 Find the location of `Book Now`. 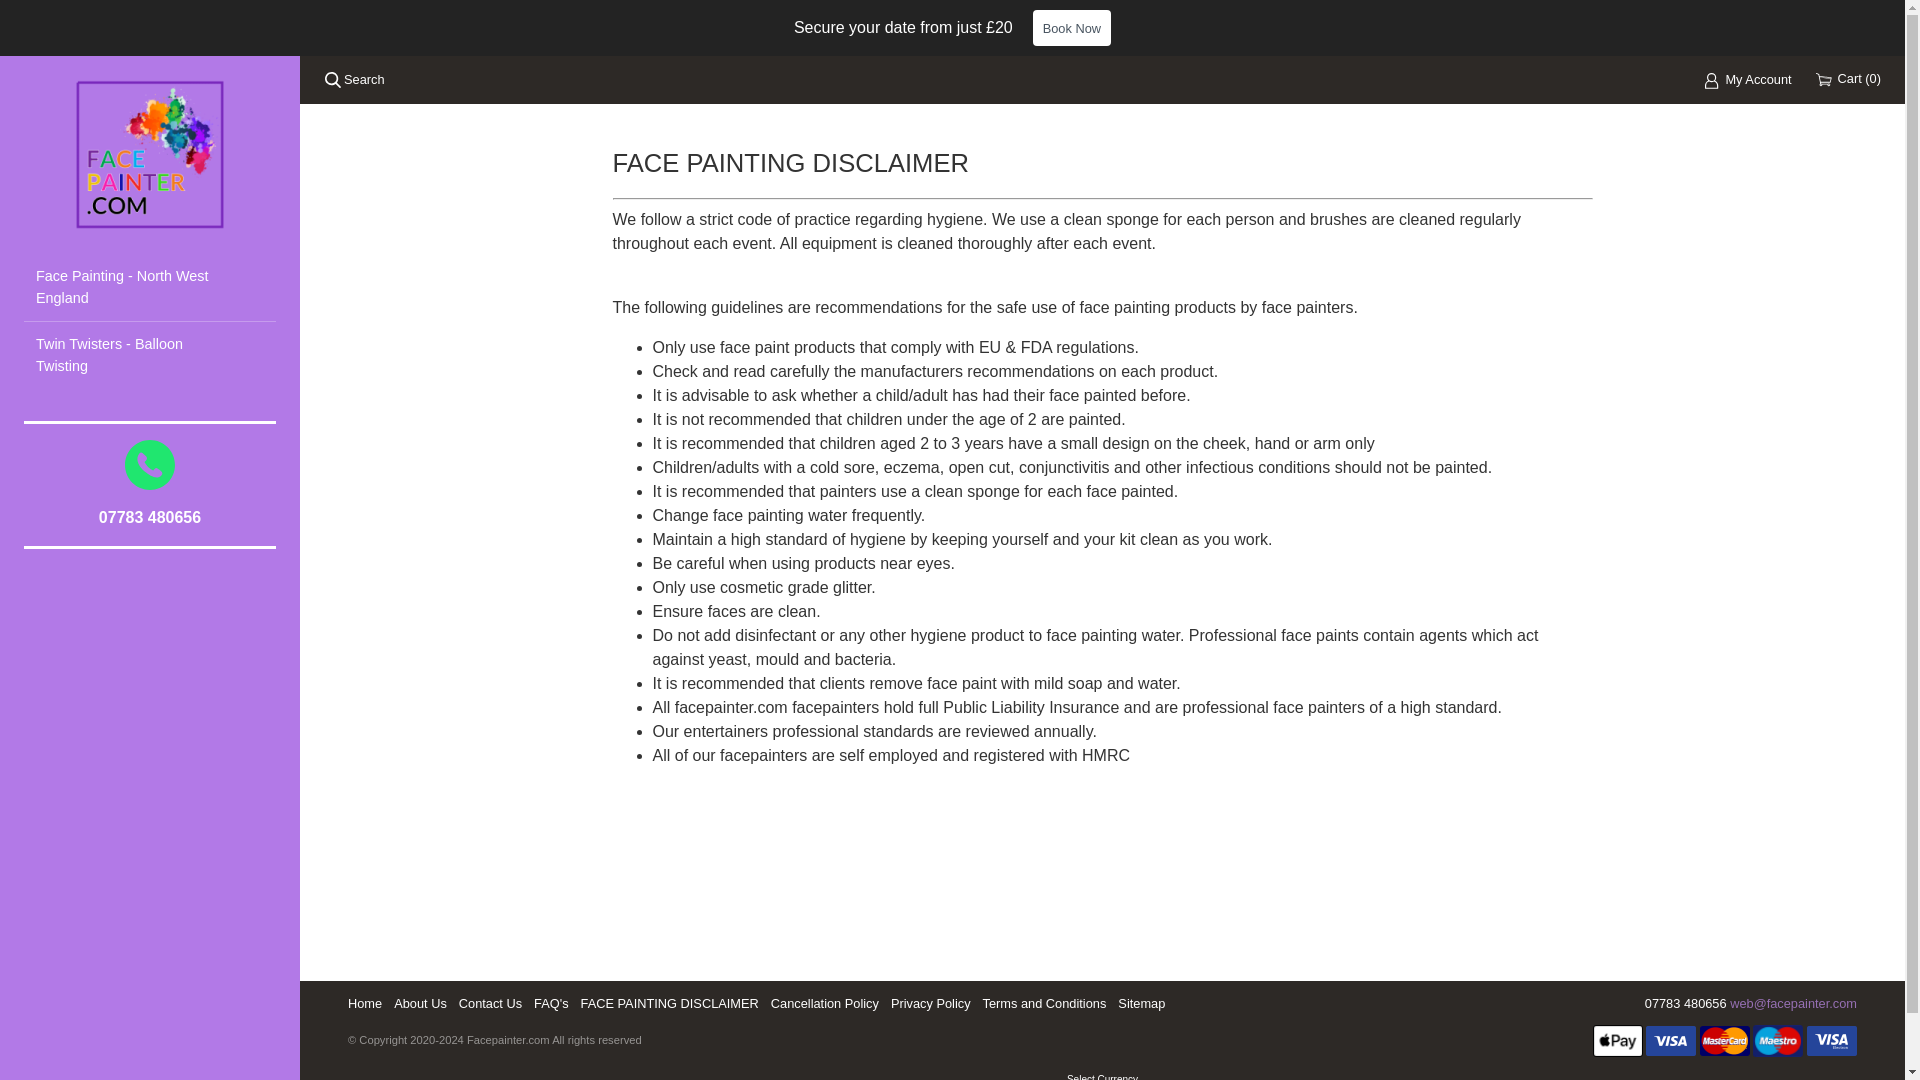

Book Now is located at coordinates (1072, 28).